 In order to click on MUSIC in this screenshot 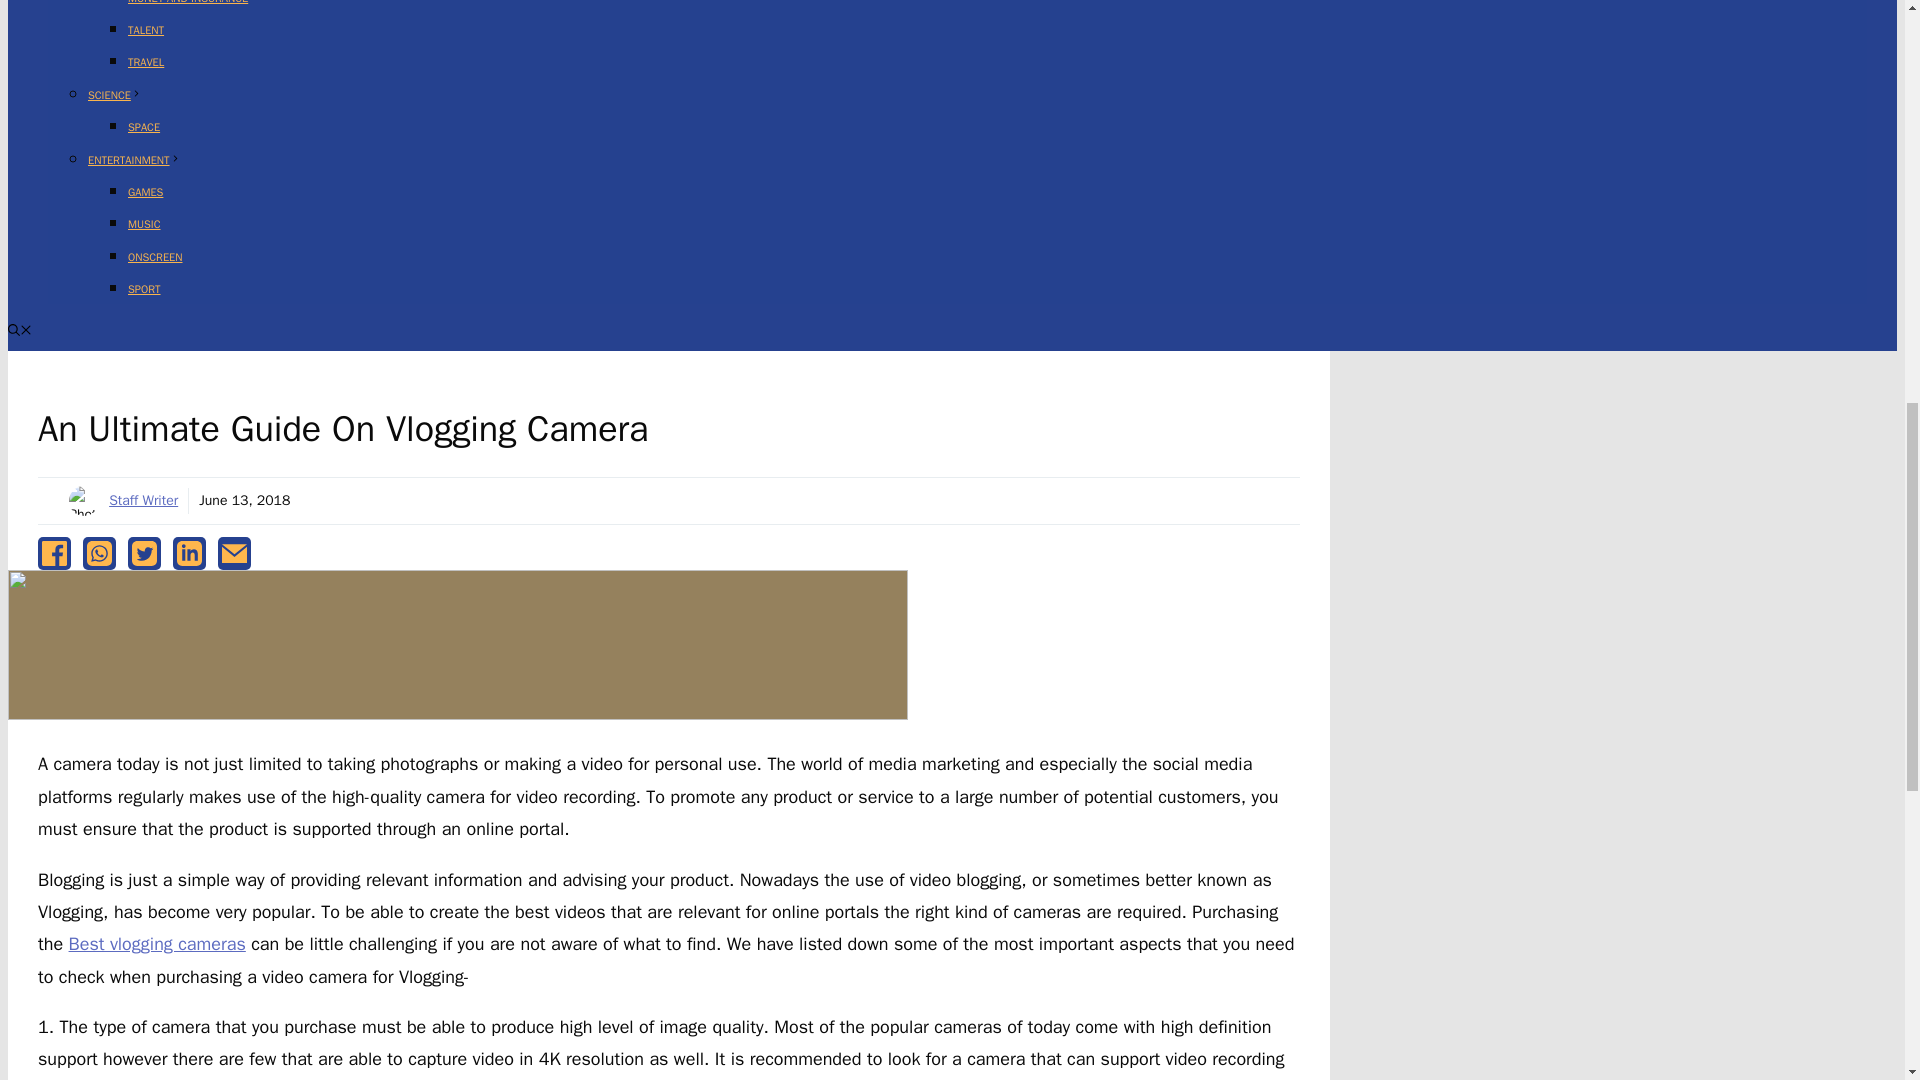, I will do `click(144, 224)`.